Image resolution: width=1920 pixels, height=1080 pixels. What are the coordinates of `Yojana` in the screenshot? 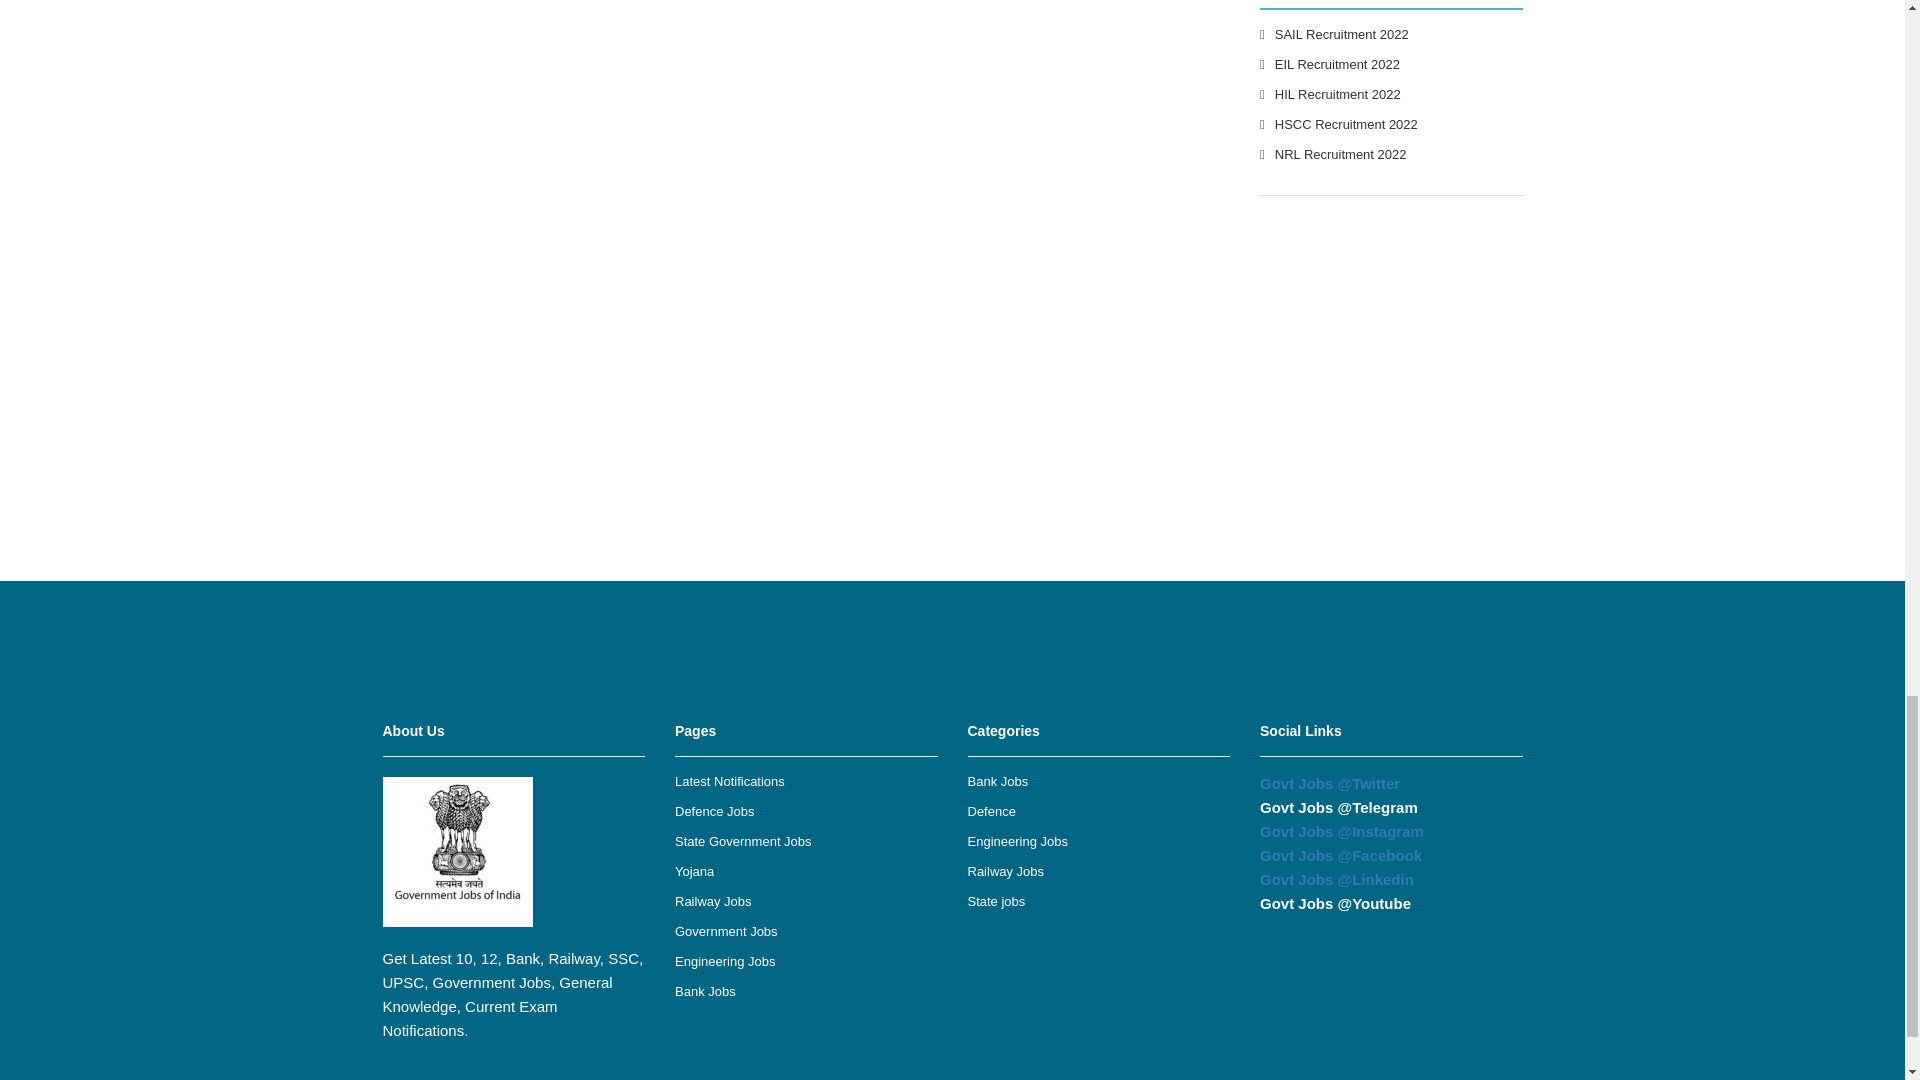 It's located at (694, 872).